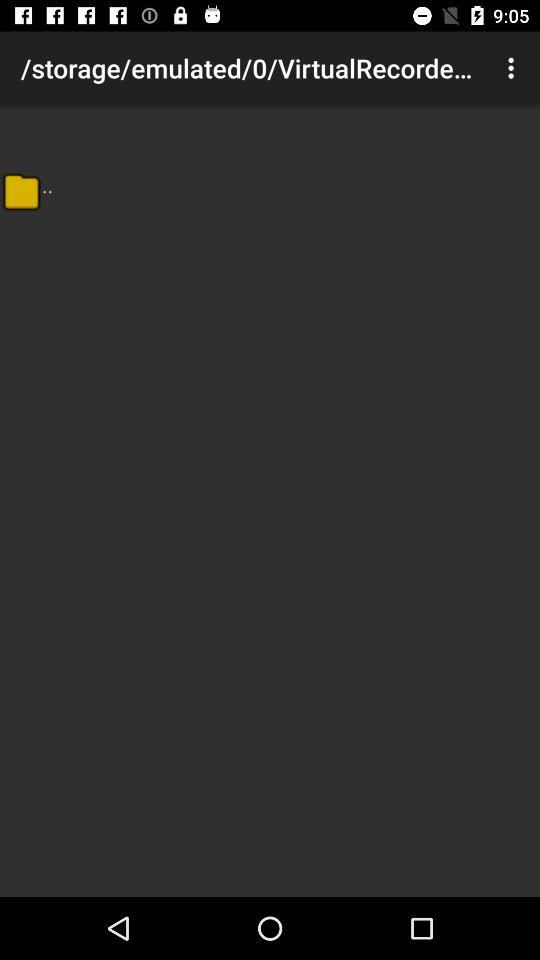 The image size is (540, 960). Describe the element at coordinates (48, 184) in the screenshot. I see `turn on ..` at that location.